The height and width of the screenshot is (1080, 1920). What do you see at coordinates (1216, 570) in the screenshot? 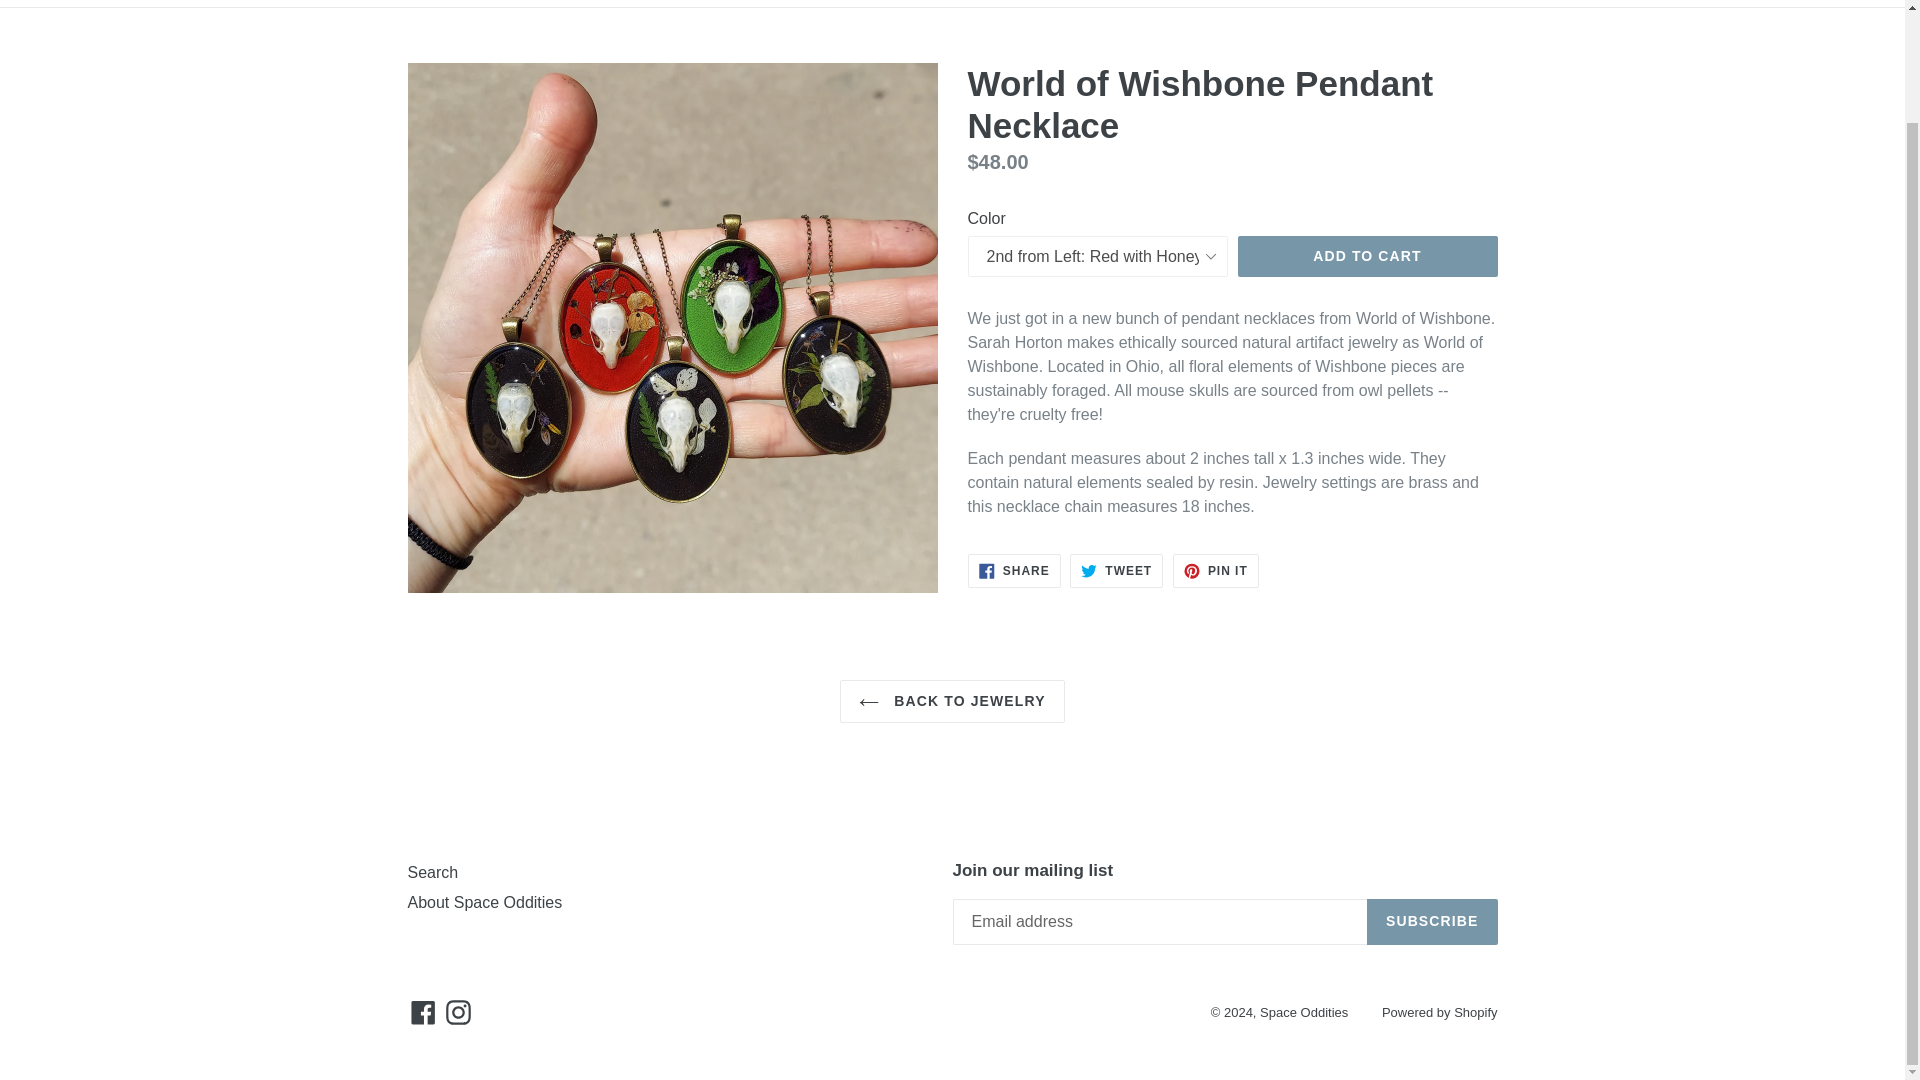
I see `Pin on Pinterest` at bounding box center [1216, 570].